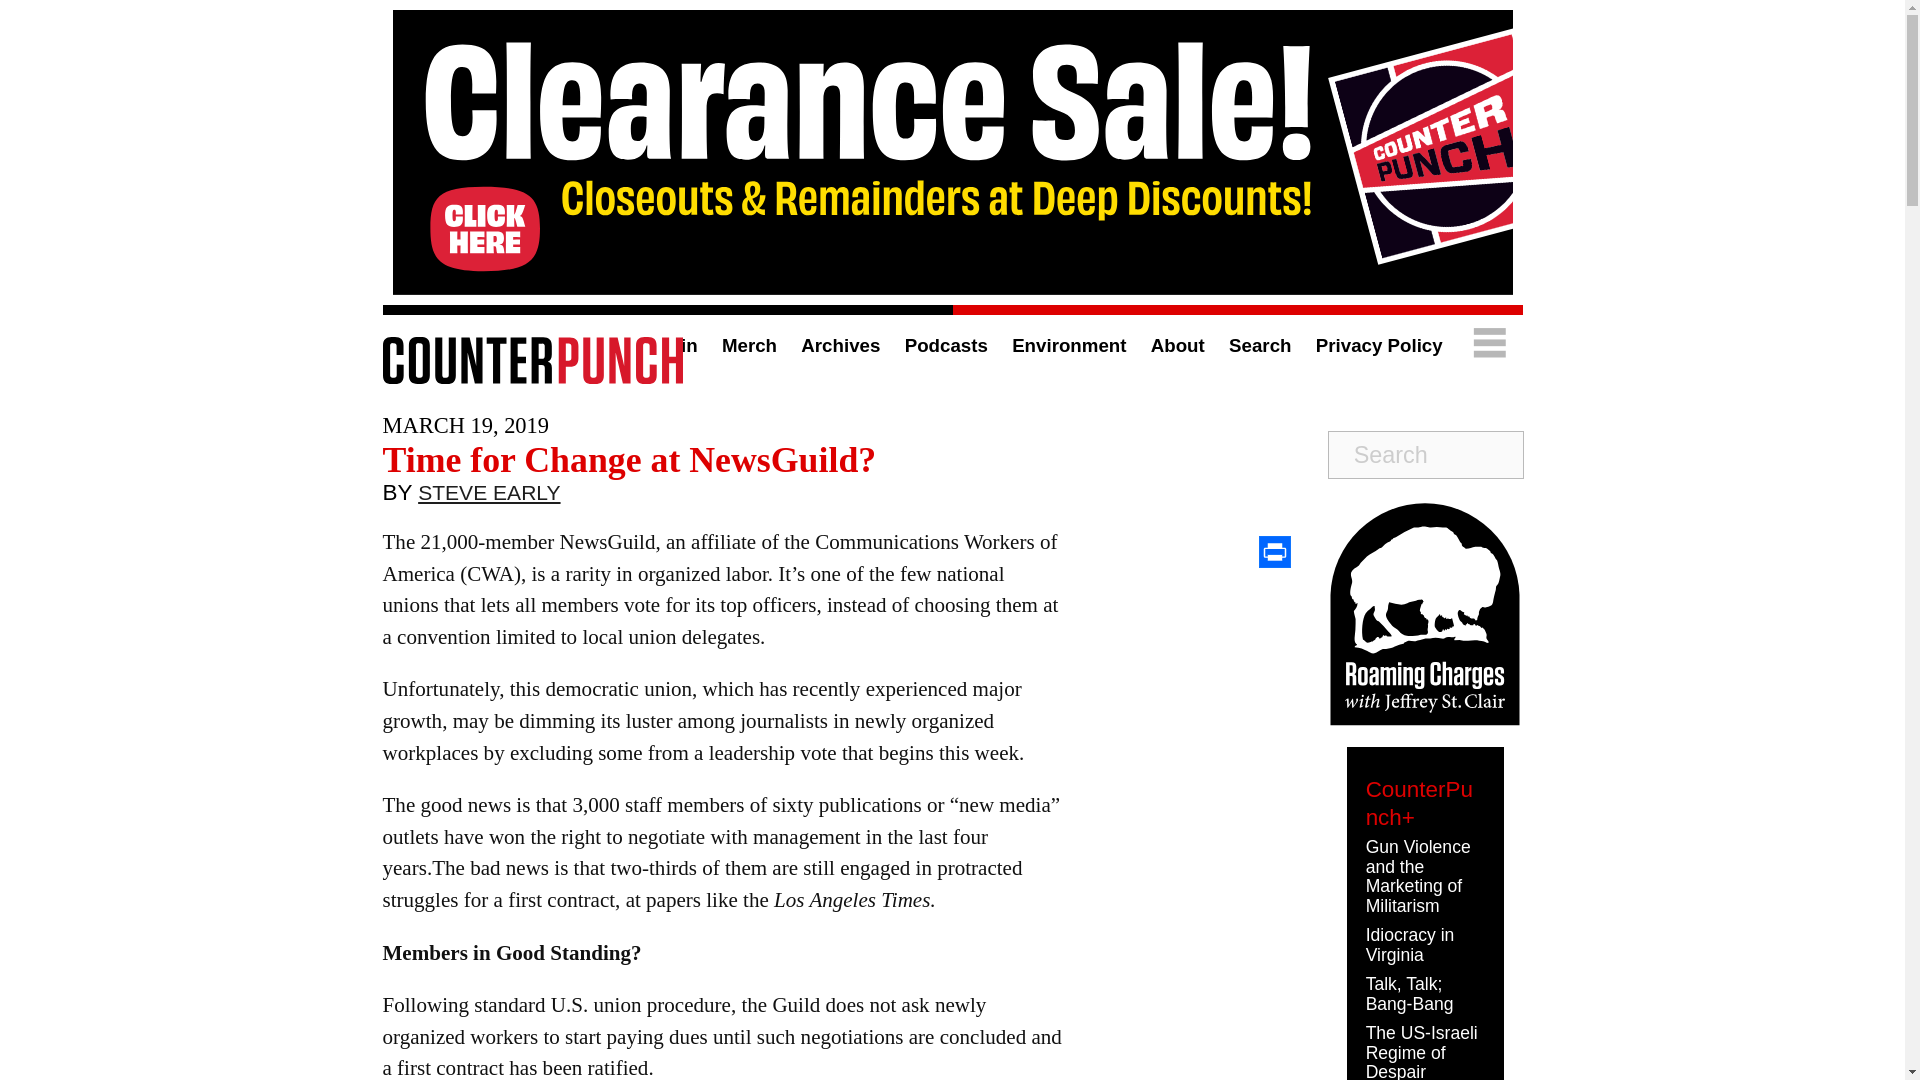 Image resolution: width=1920 pixels, height=1080 pixels. What do you see at coordinates (1409, 994) in the screenshot?
I see `Talk, Talk; Bang-Bang` at bounding box center [1409, 994].